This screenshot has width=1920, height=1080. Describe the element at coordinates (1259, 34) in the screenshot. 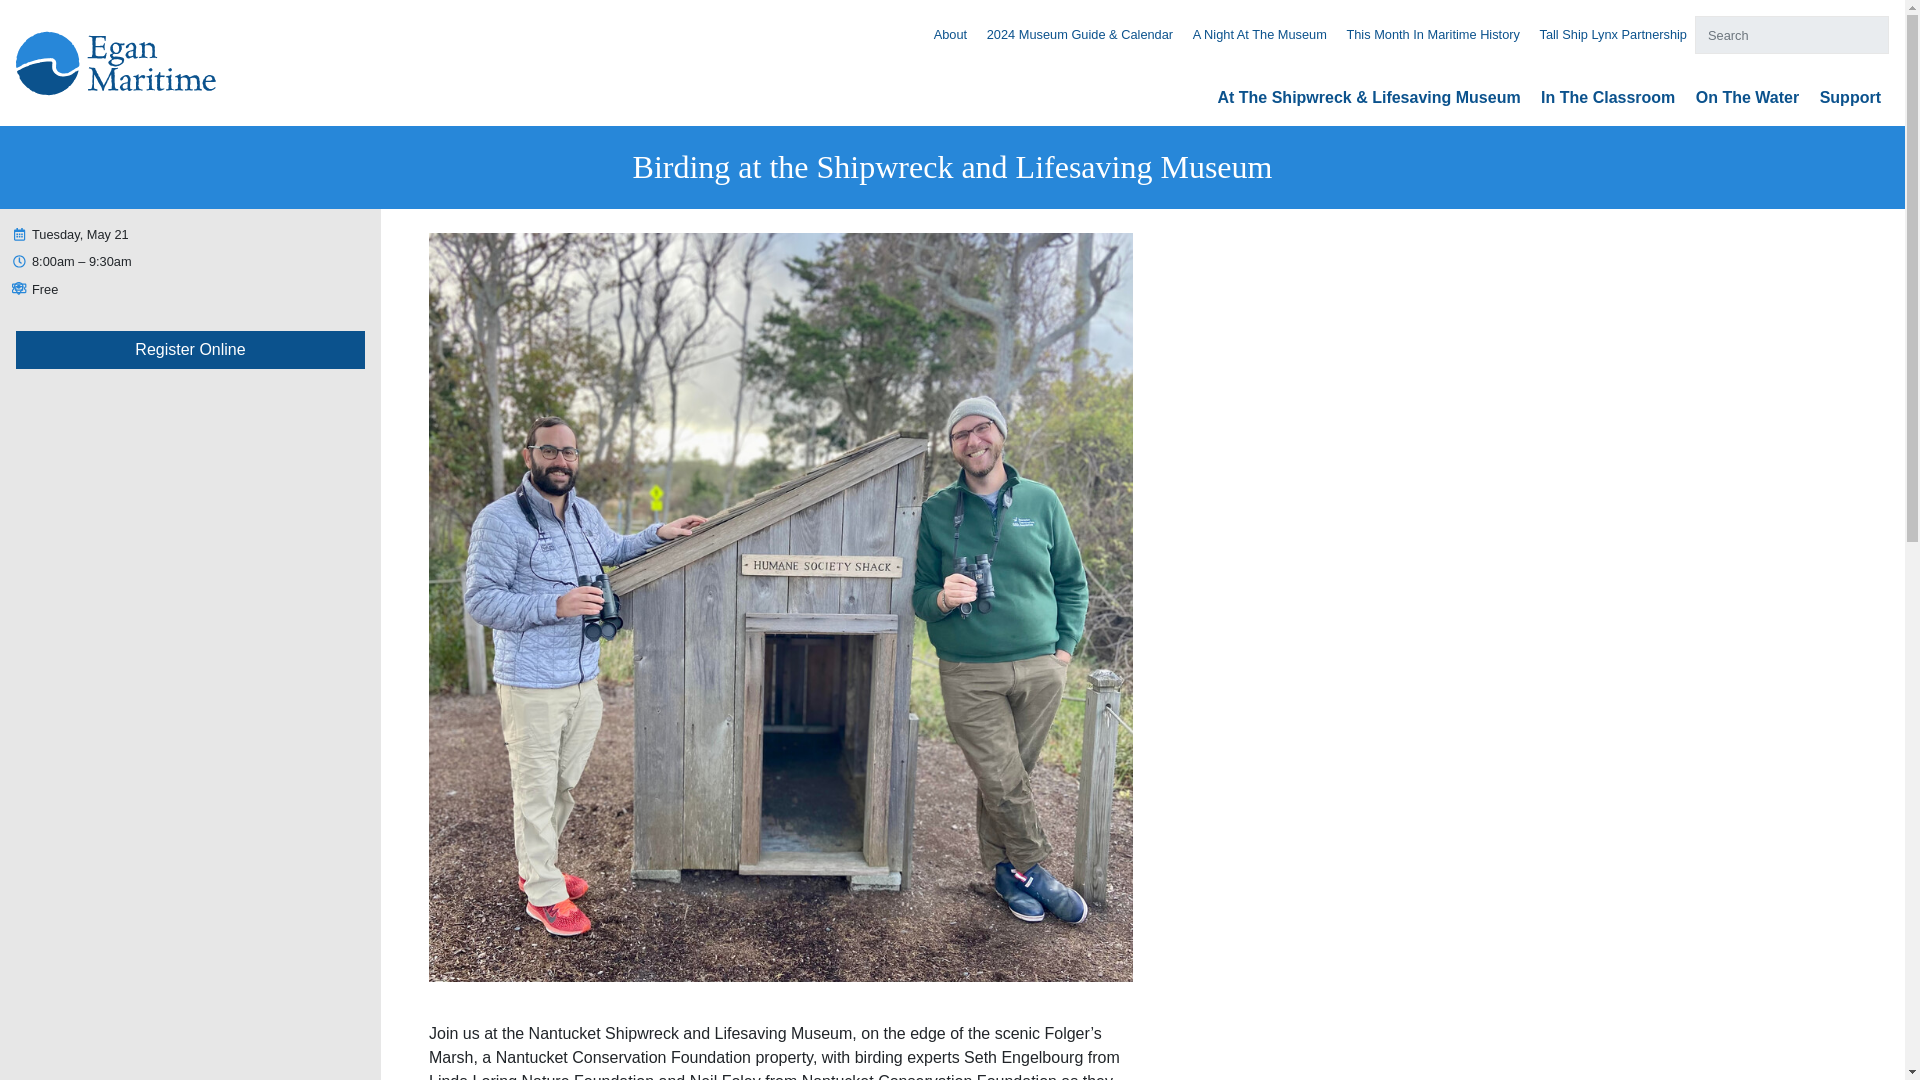

I see `A Night At The Museum` at that location.